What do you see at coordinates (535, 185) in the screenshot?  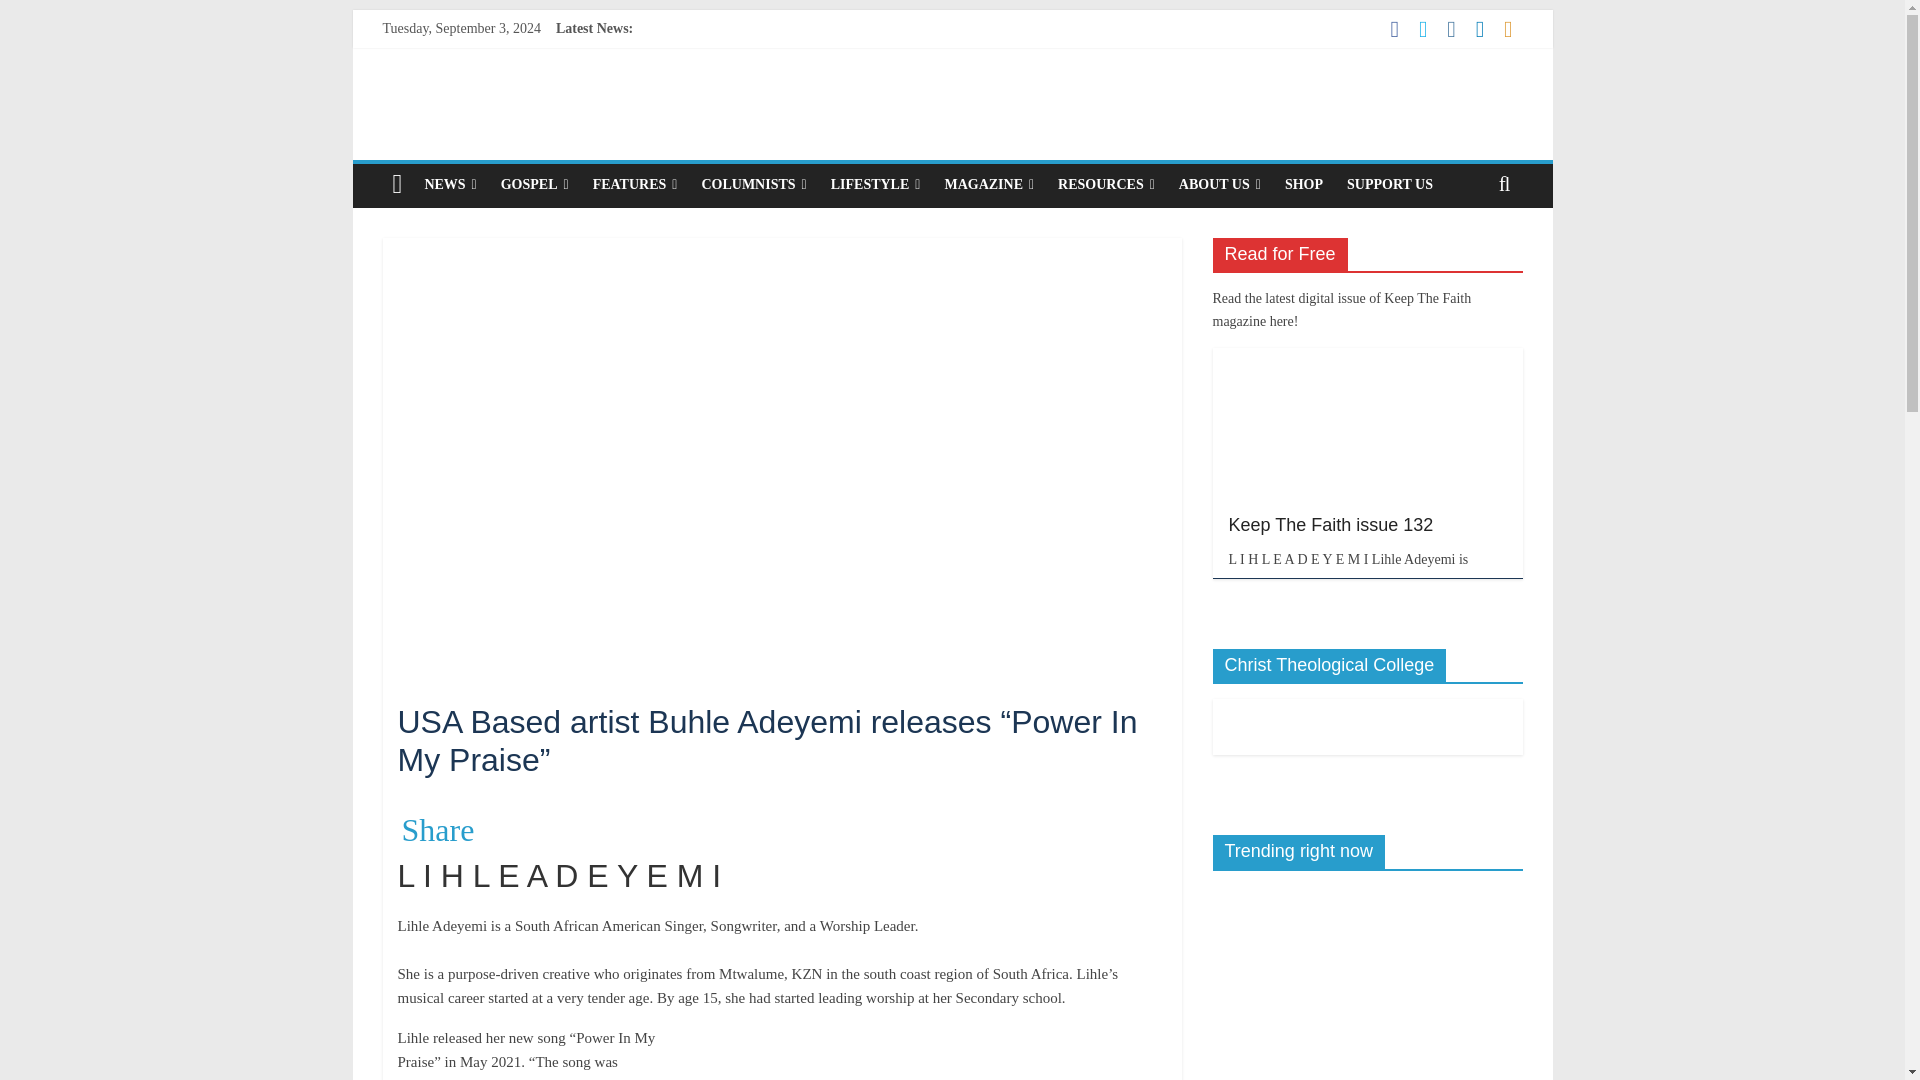 I see `GOSPEL` at bounding box center [535, 185].